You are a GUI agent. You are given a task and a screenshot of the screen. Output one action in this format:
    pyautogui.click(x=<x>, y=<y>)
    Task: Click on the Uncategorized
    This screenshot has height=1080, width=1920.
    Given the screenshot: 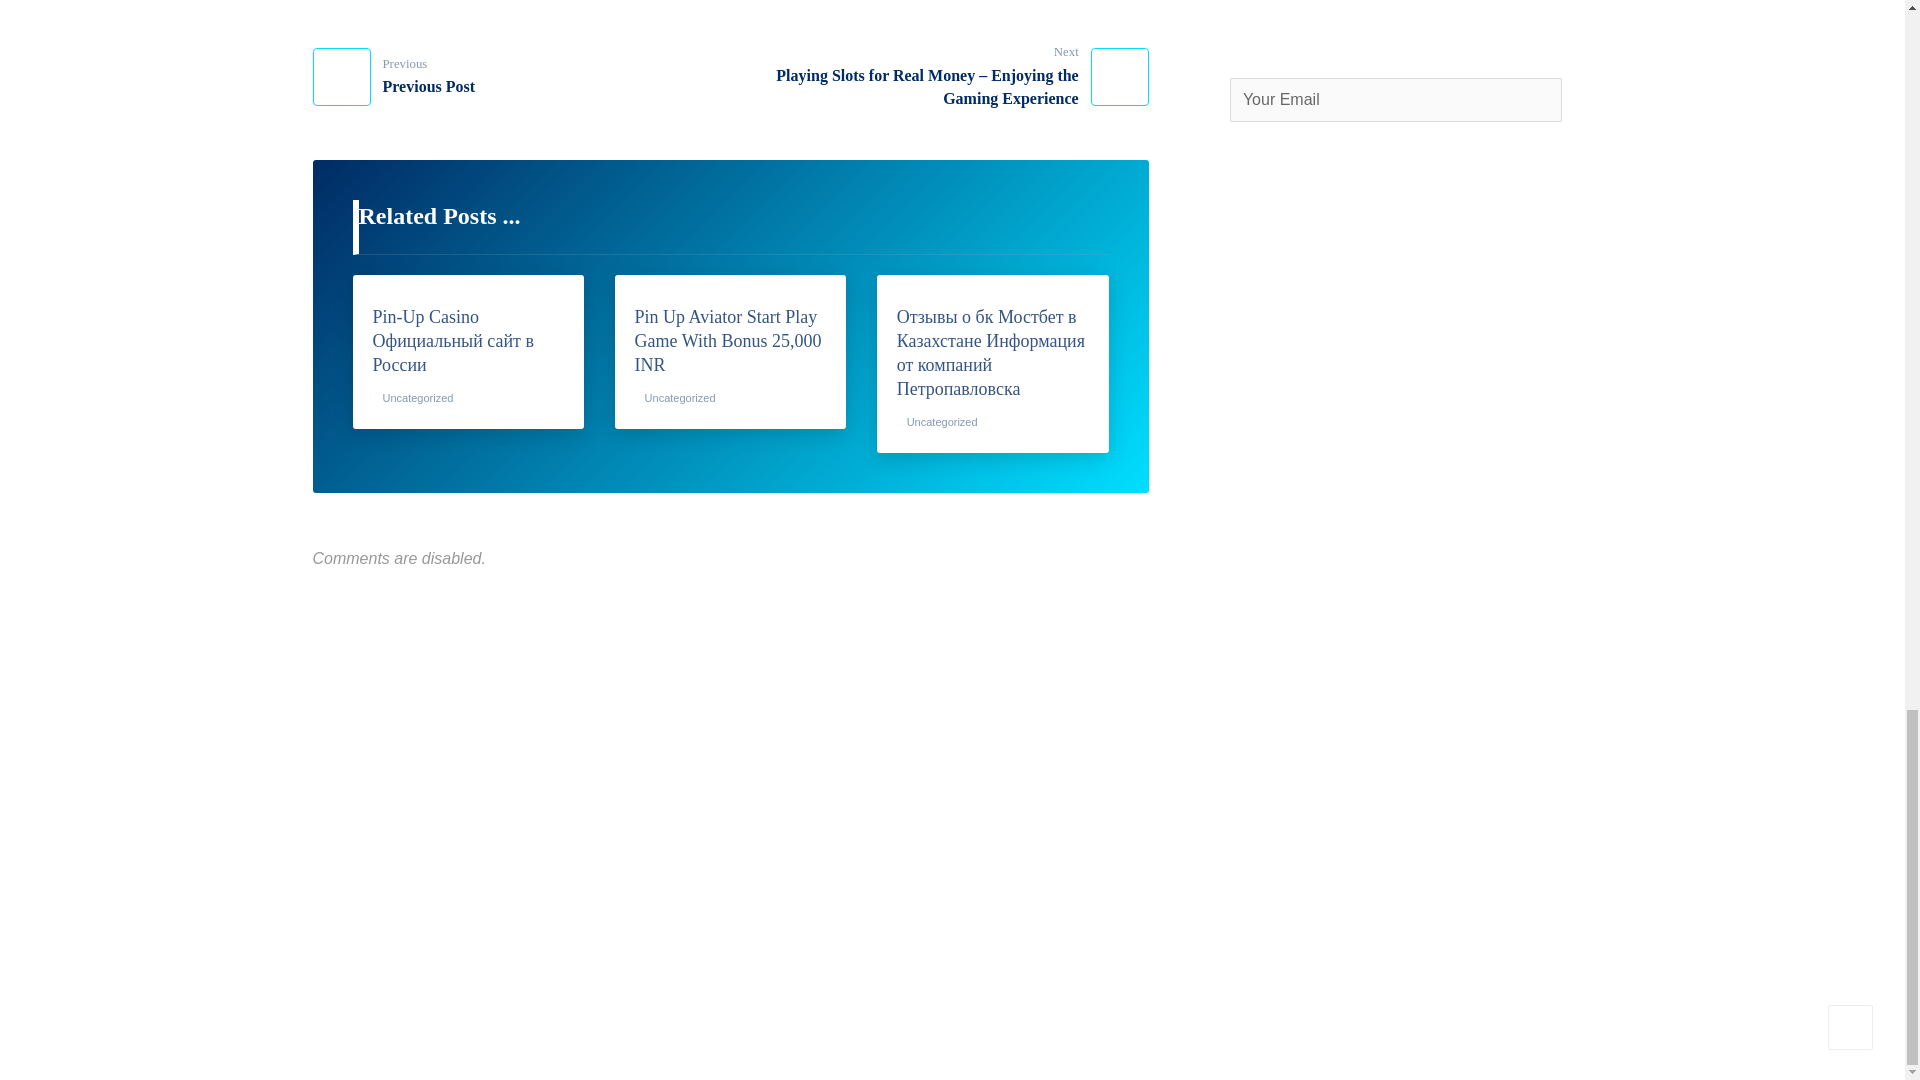 What is the action you would take?
    pyautogui.click(x=392, y=76)
    